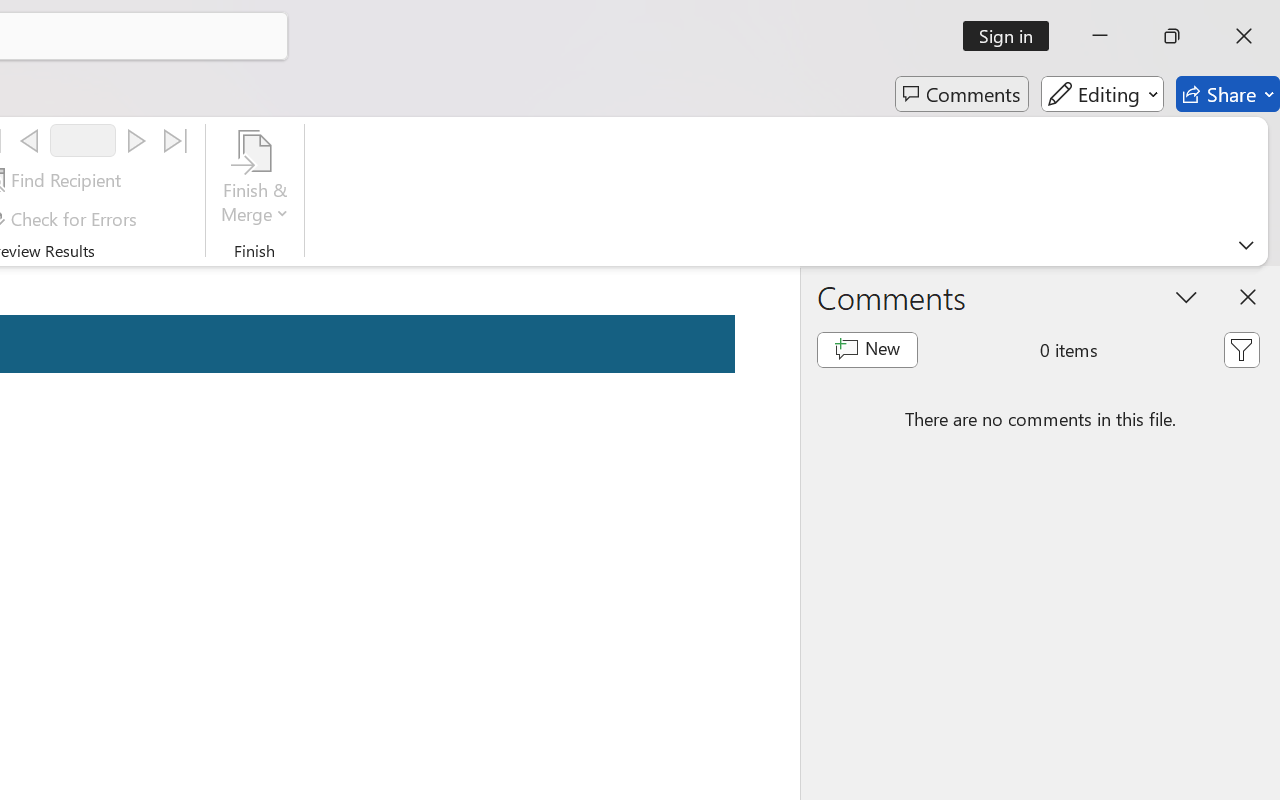  I want to click on Filter, so click(1241, 350).